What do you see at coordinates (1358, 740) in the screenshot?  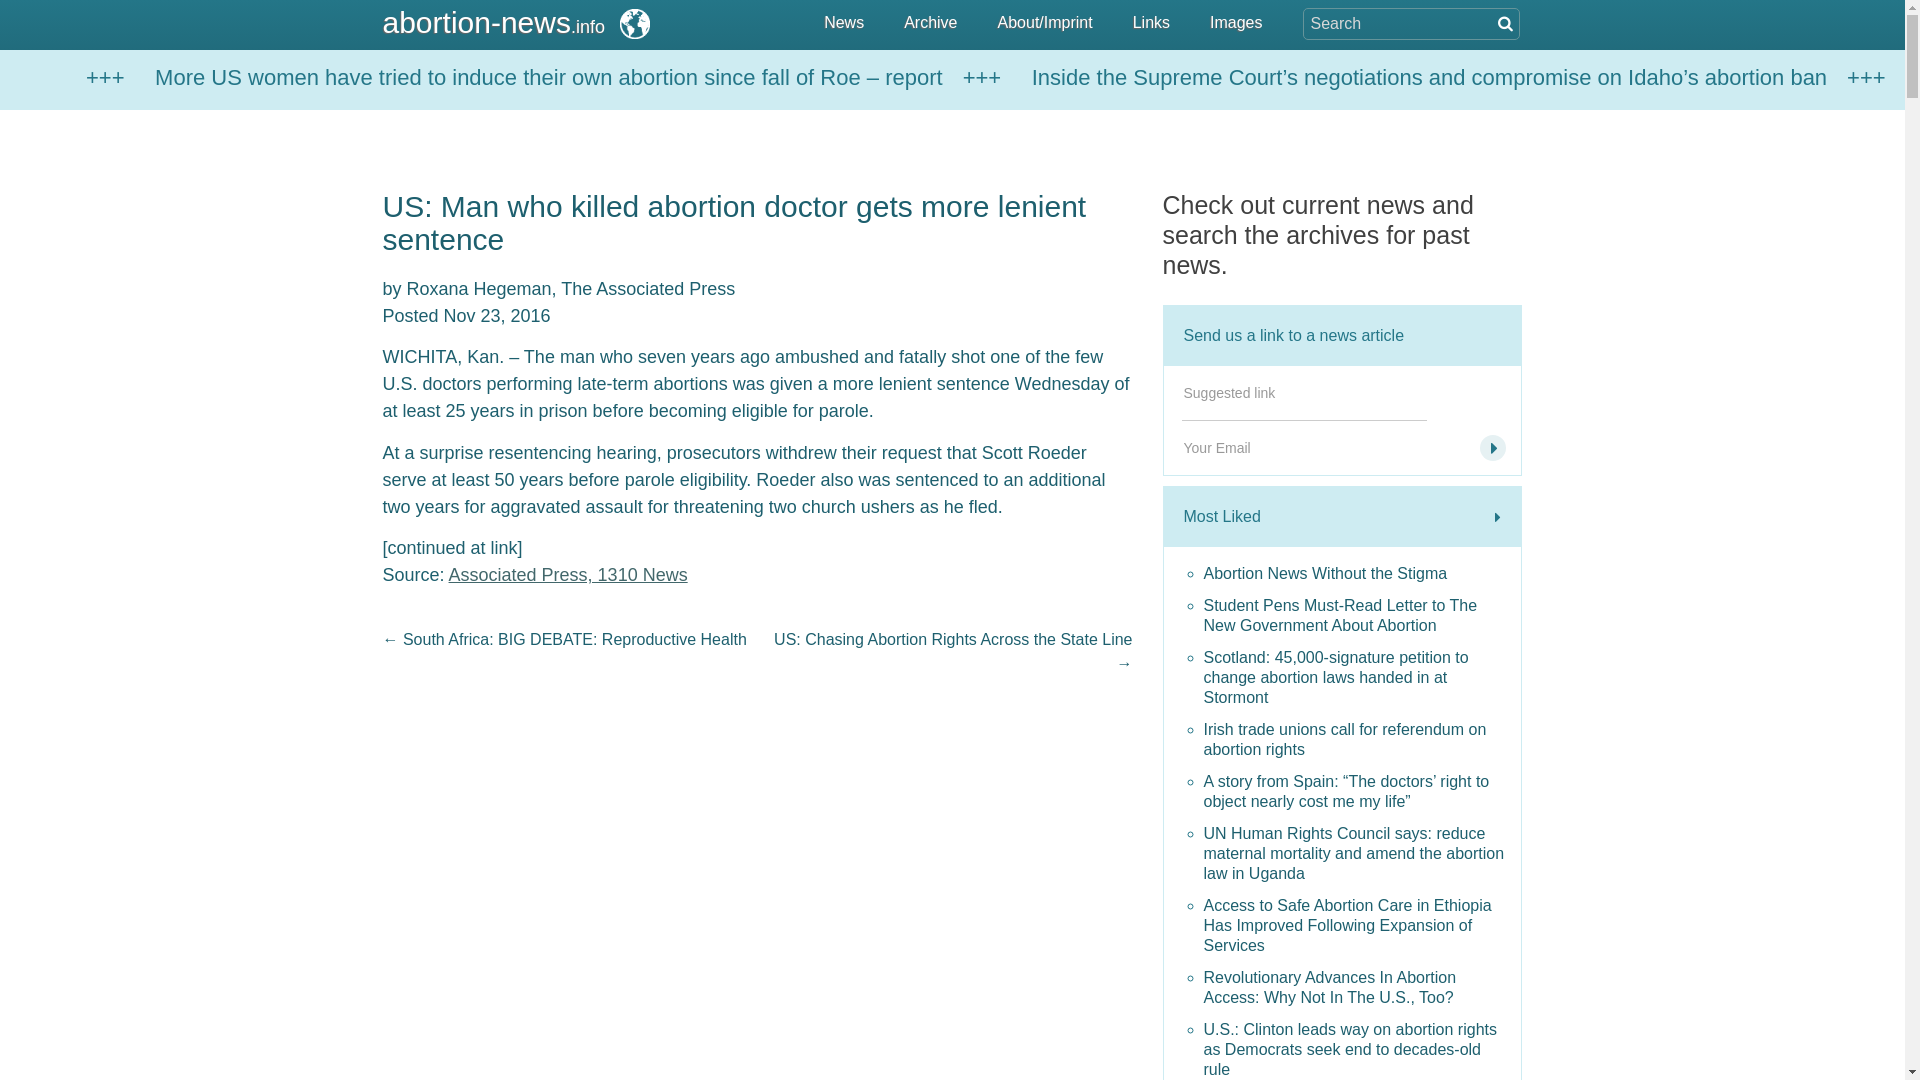 I see `irish-trade-unions-call-for-referendum-on-abortion-rights` at bounding box center [1358, 740].